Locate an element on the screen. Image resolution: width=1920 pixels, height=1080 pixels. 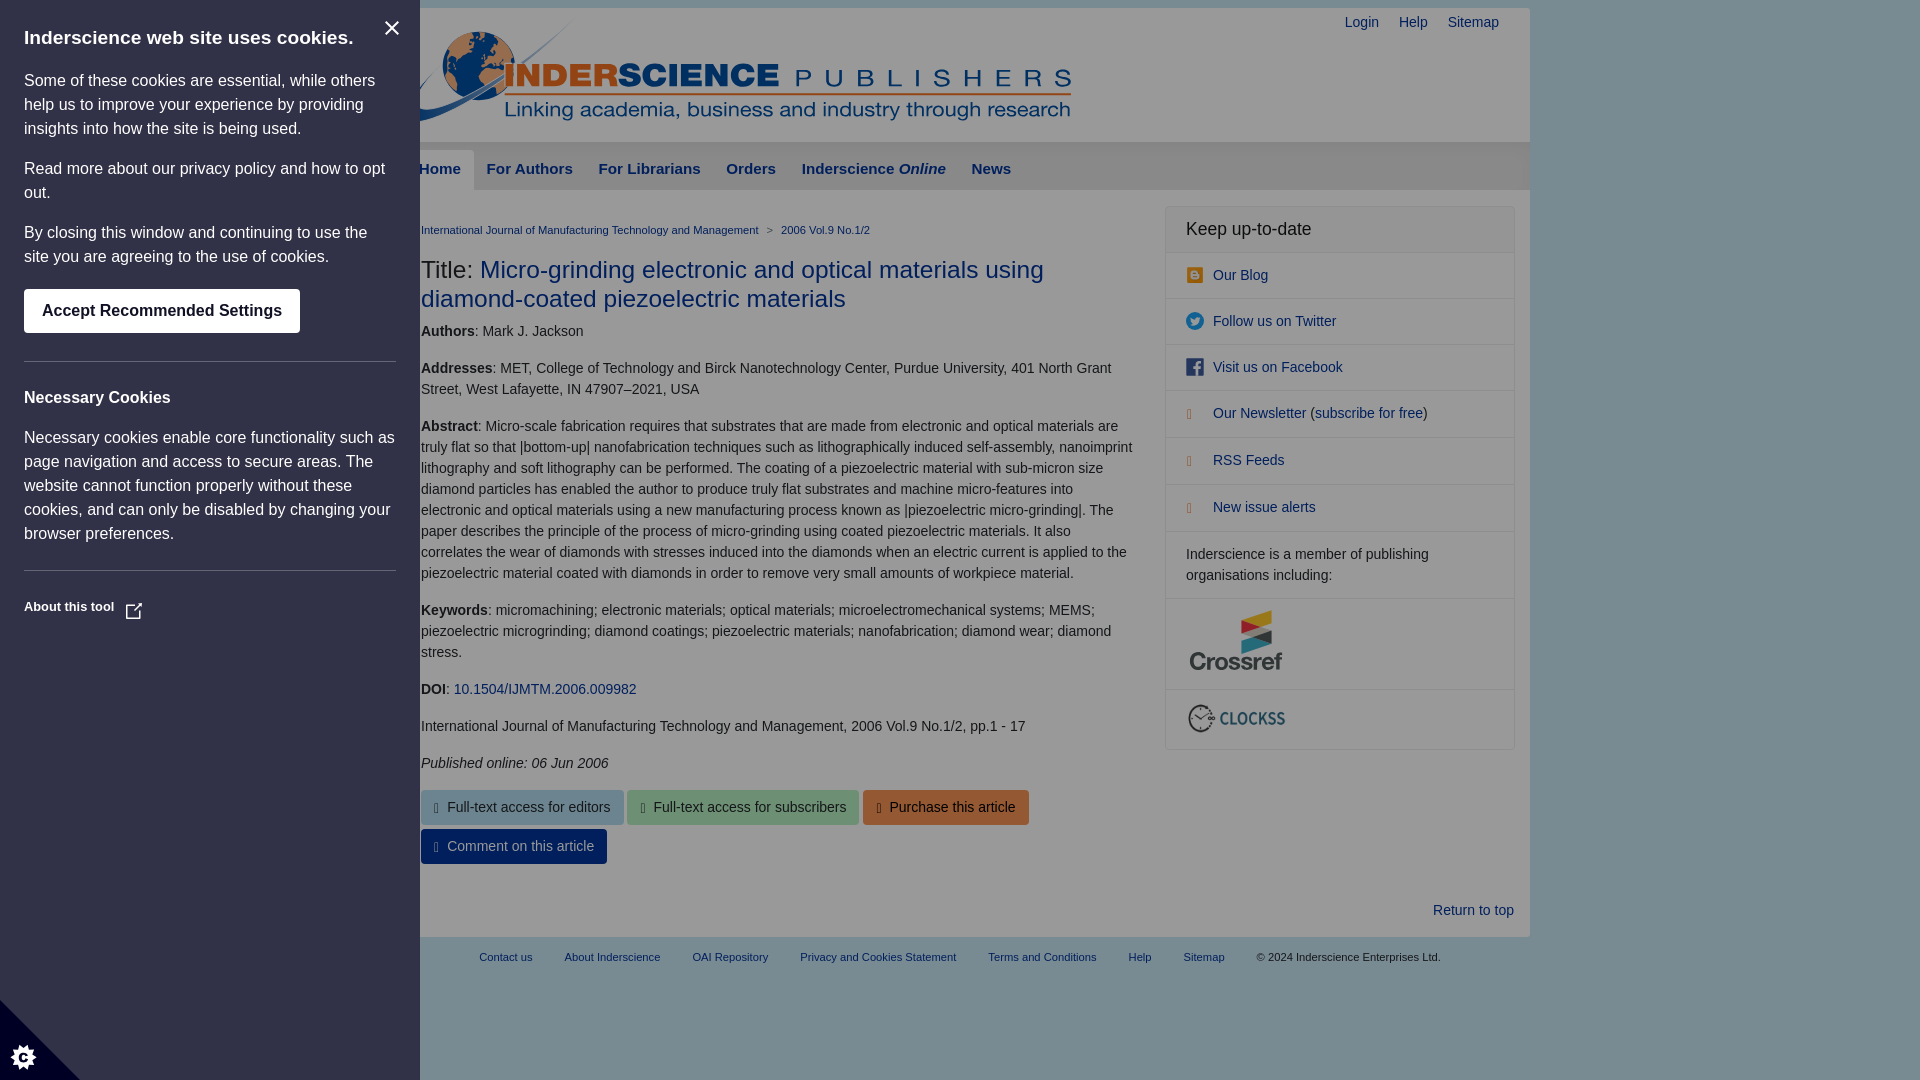
Read our privacy policy is located at coordinates (228, 168).